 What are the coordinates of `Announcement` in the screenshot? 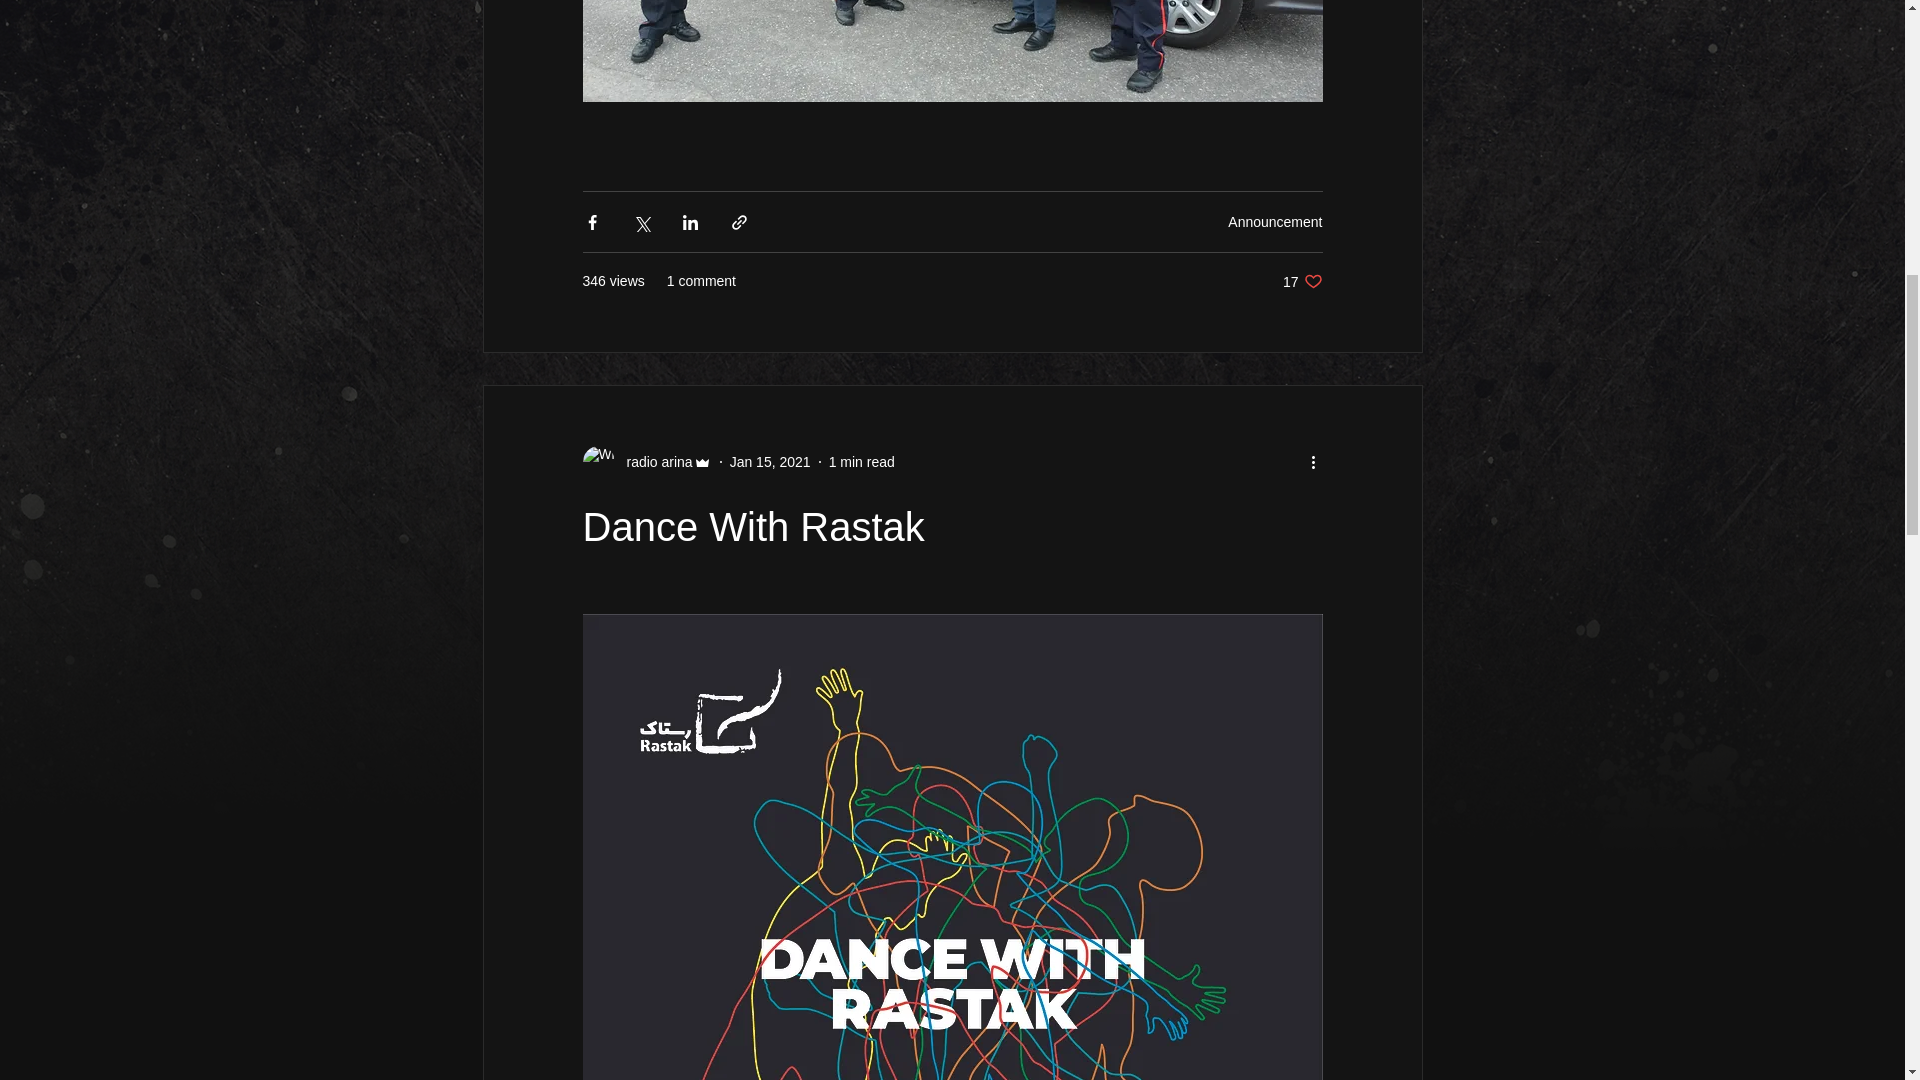 It's located at (862, 461).